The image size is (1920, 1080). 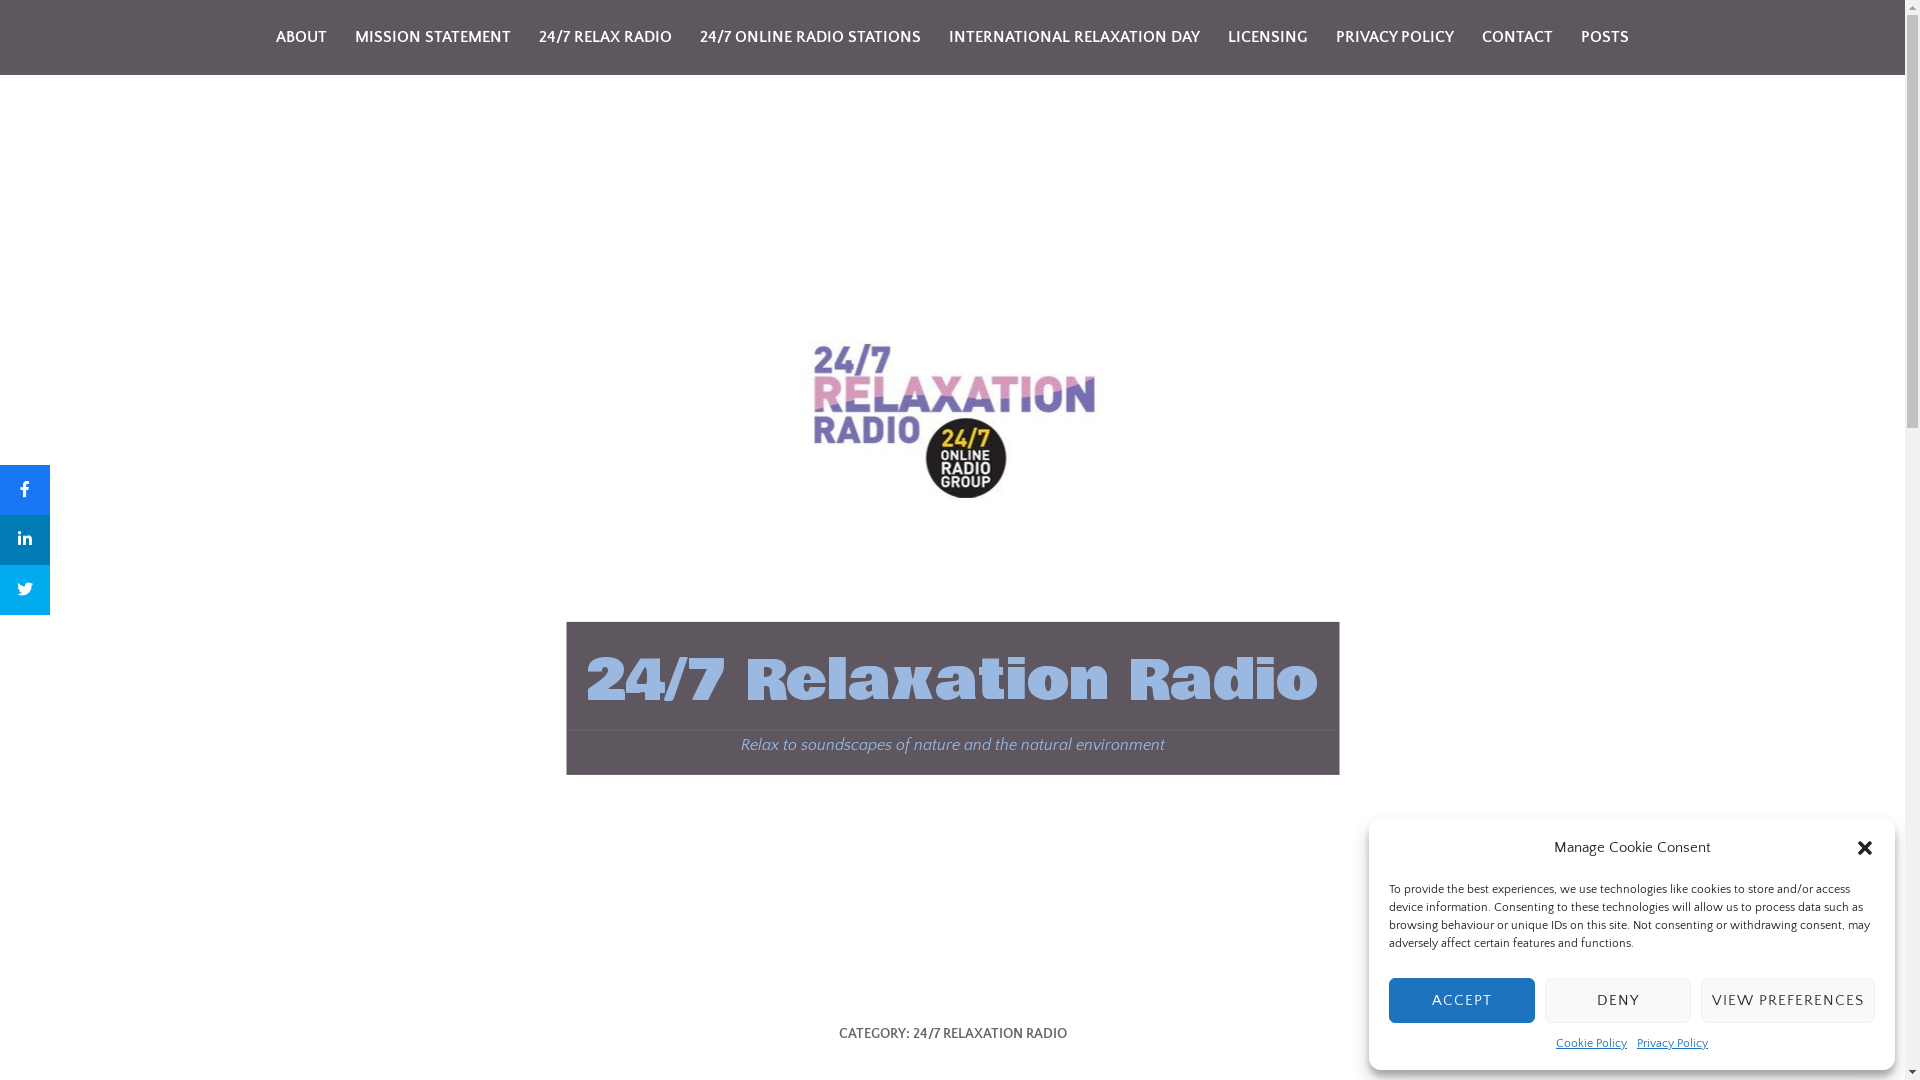 What do you see at coordinates (1395, 38) in the screenshot?
I see `PRIVACY POLICY` at bounding box center [1395, 38].